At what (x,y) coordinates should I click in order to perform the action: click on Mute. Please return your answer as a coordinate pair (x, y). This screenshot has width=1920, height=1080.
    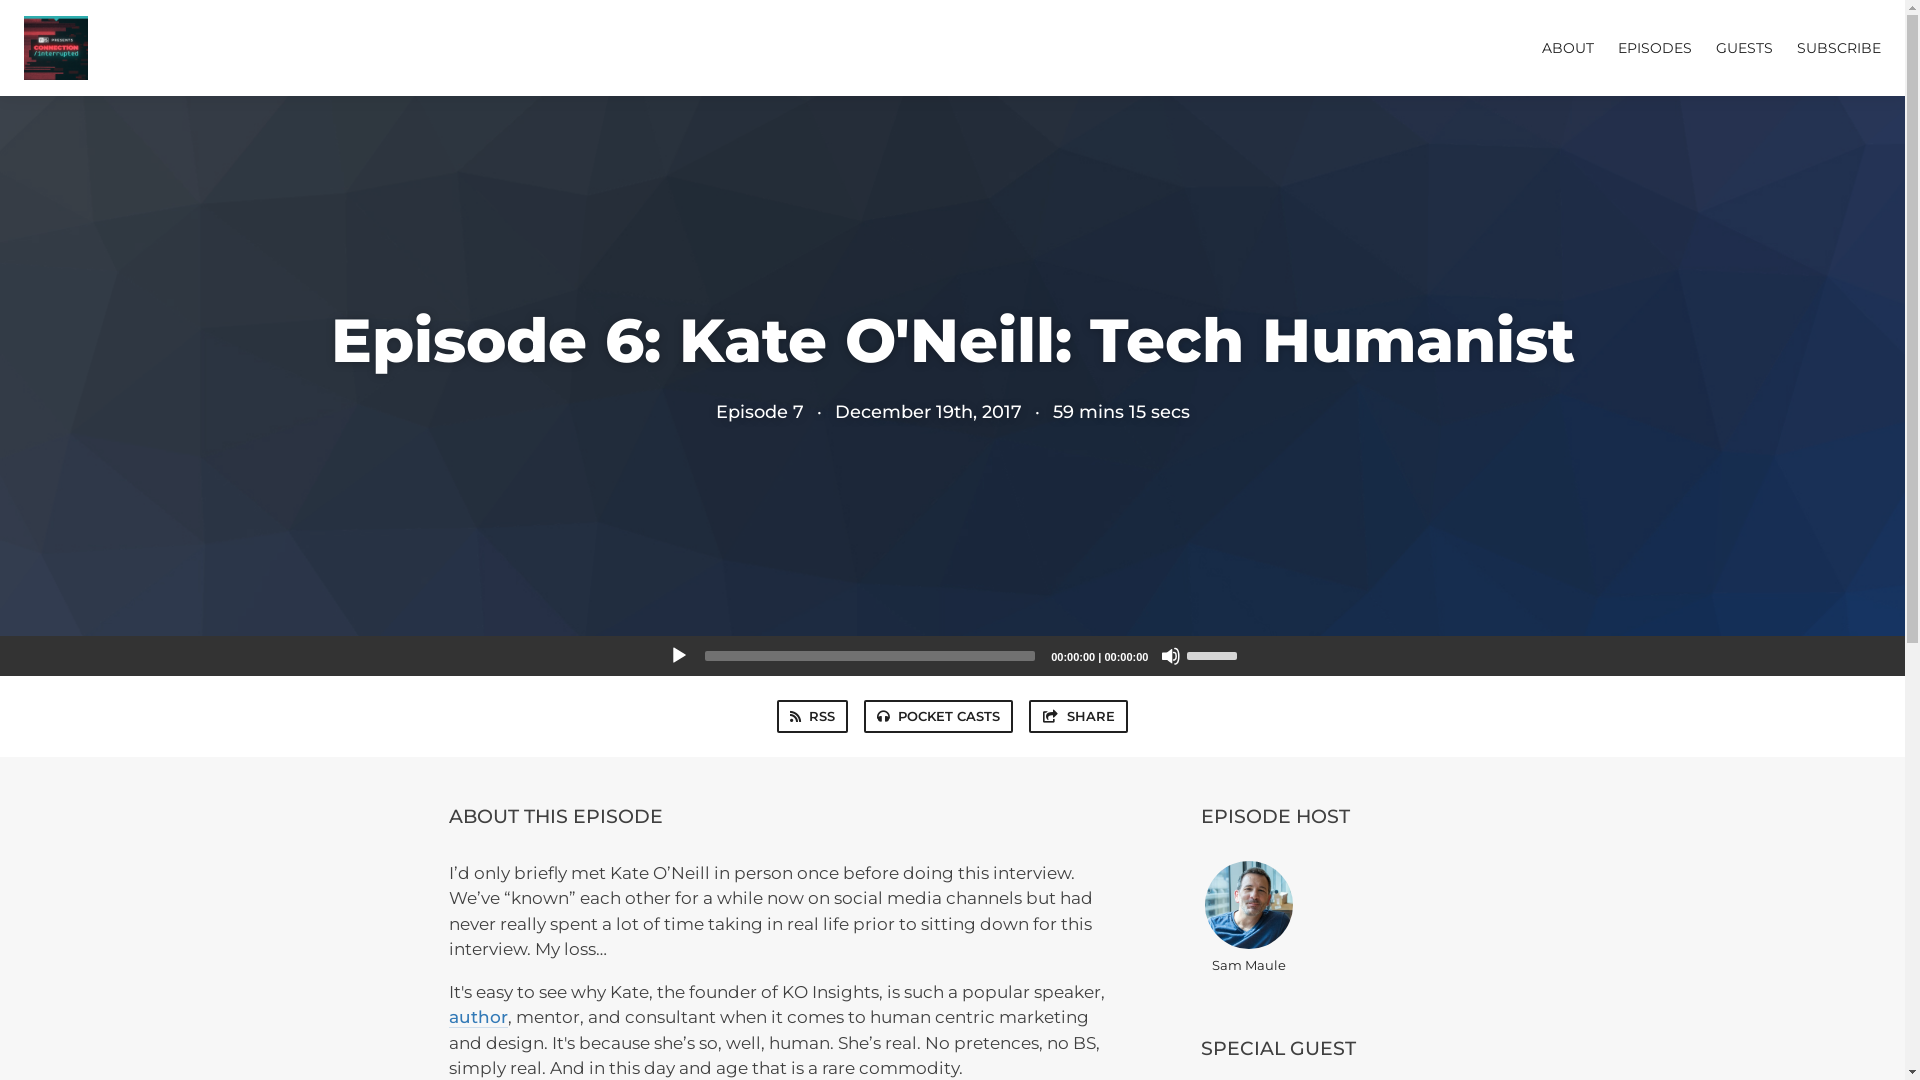
    Looking at the image, I should click on (1170, 656).